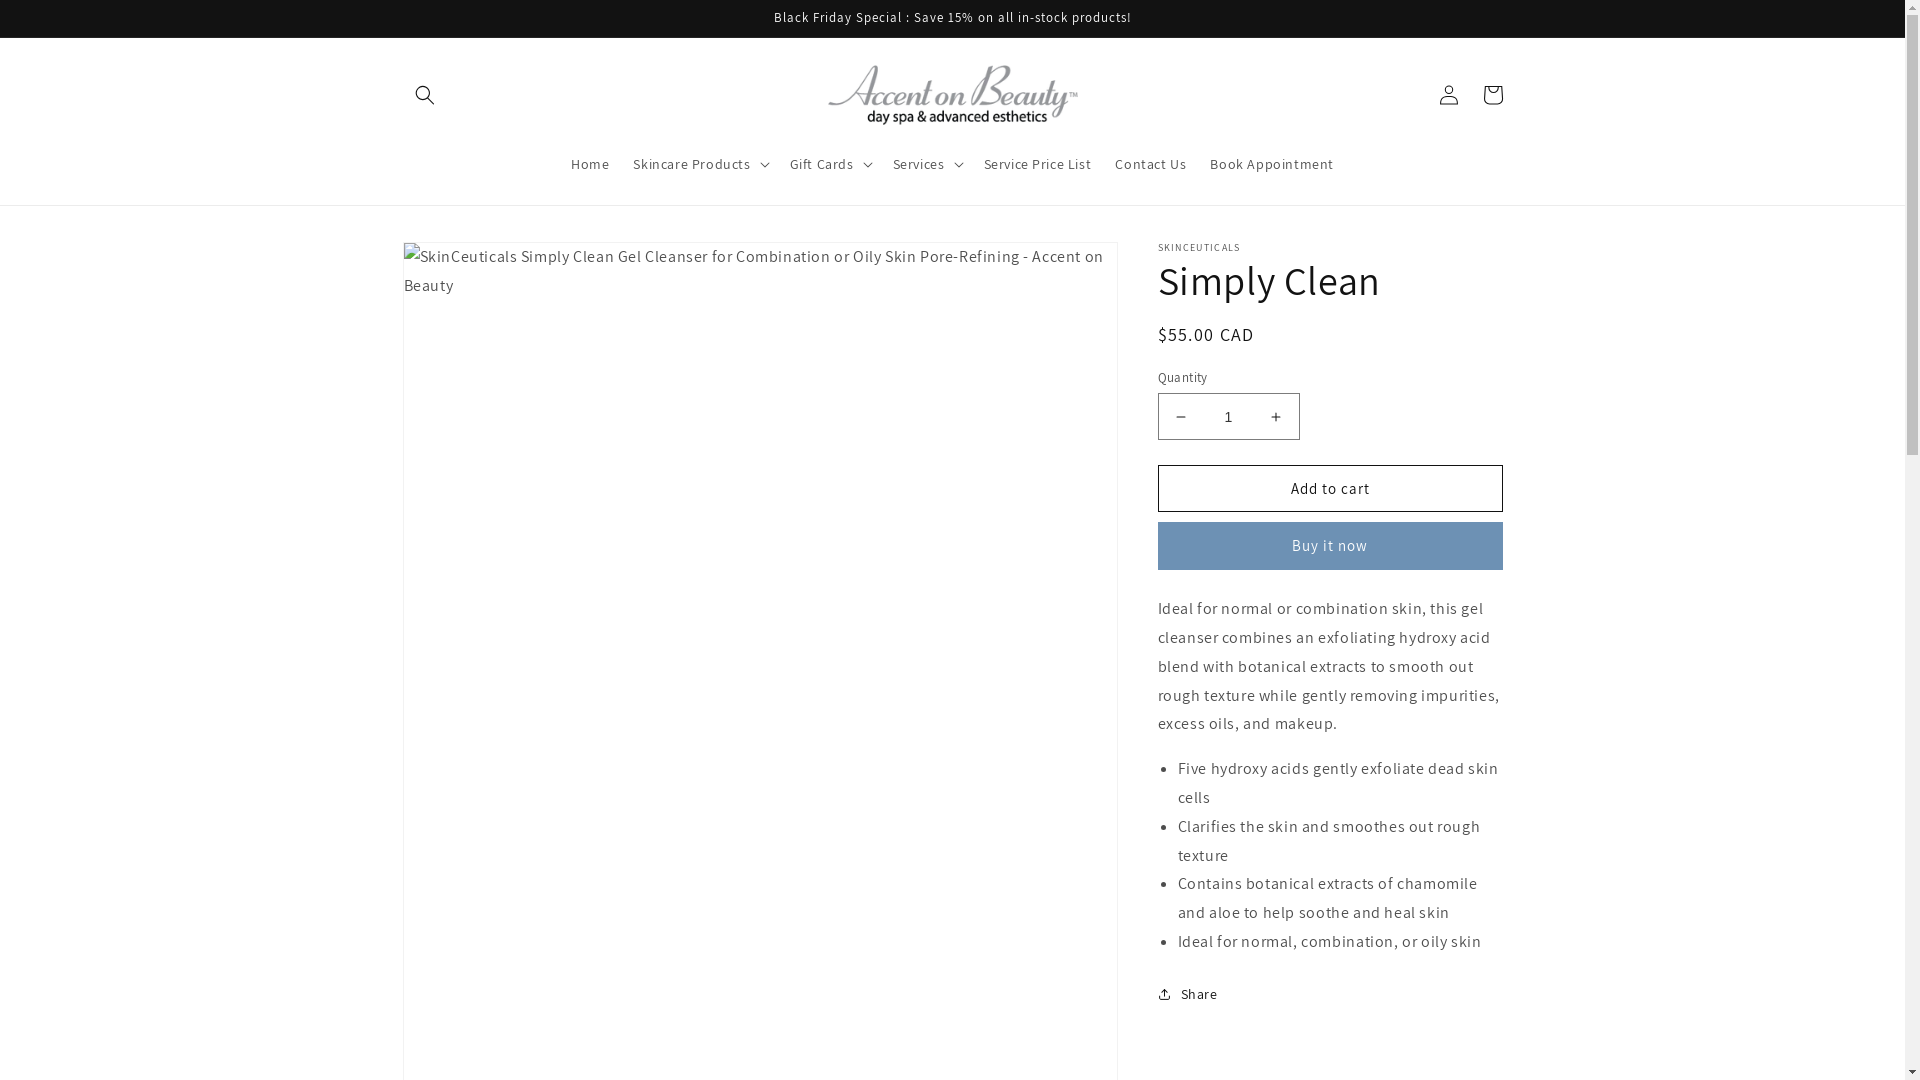 The height and width of the screenshot is (1080, 1920). Describe the element at coordinates (1272, 164) in the screenshot. I see `Book Appointment` at that location.